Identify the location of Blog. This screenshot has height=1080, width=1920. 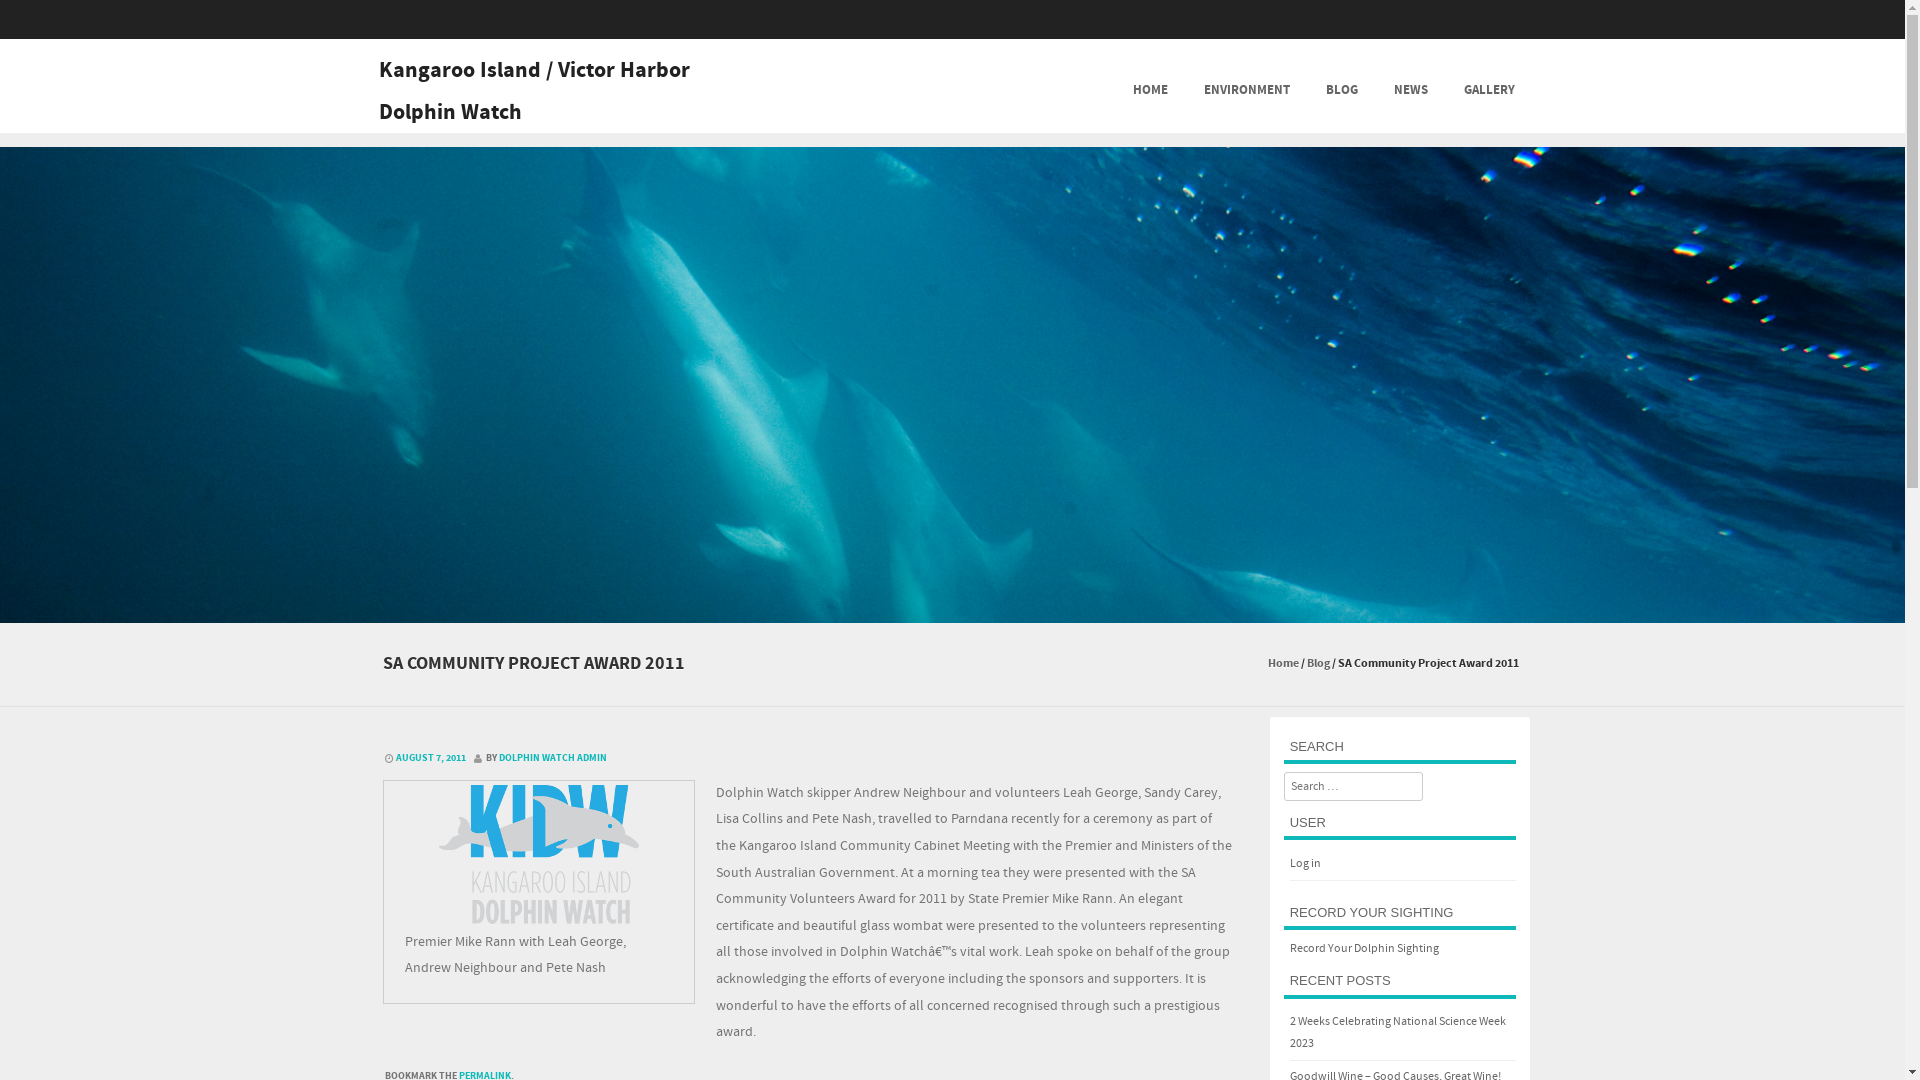
(1318, 664).